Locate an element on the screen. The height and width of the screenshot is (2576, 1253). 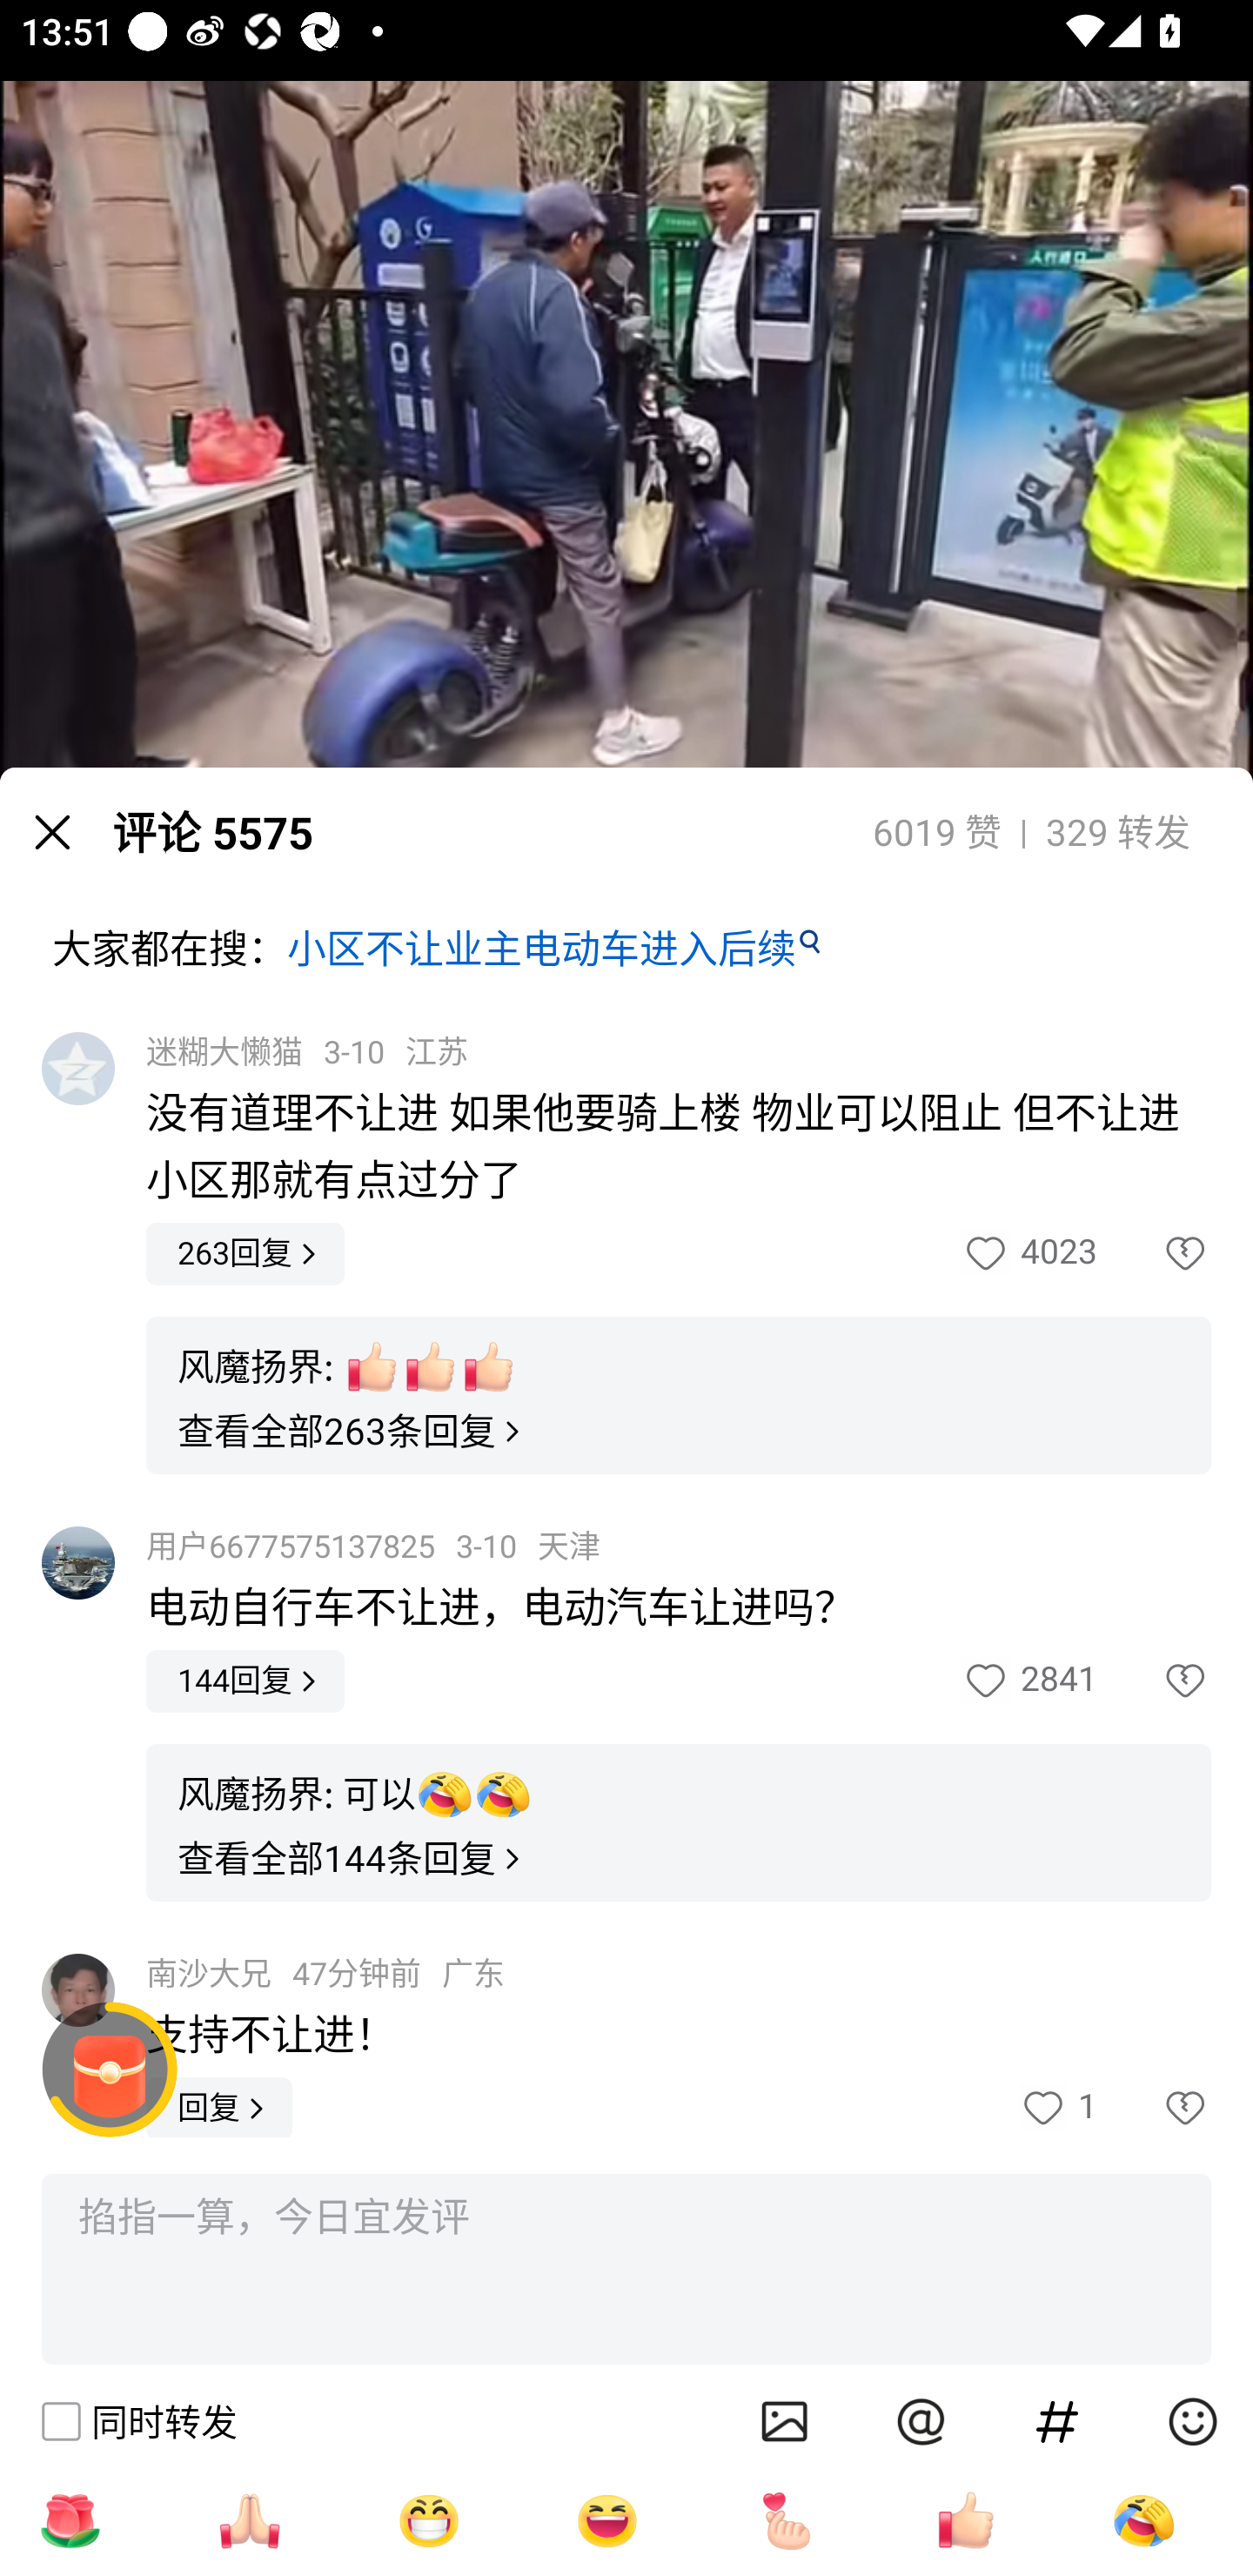
[玫瑰] is located at coordinates (70, 2520).